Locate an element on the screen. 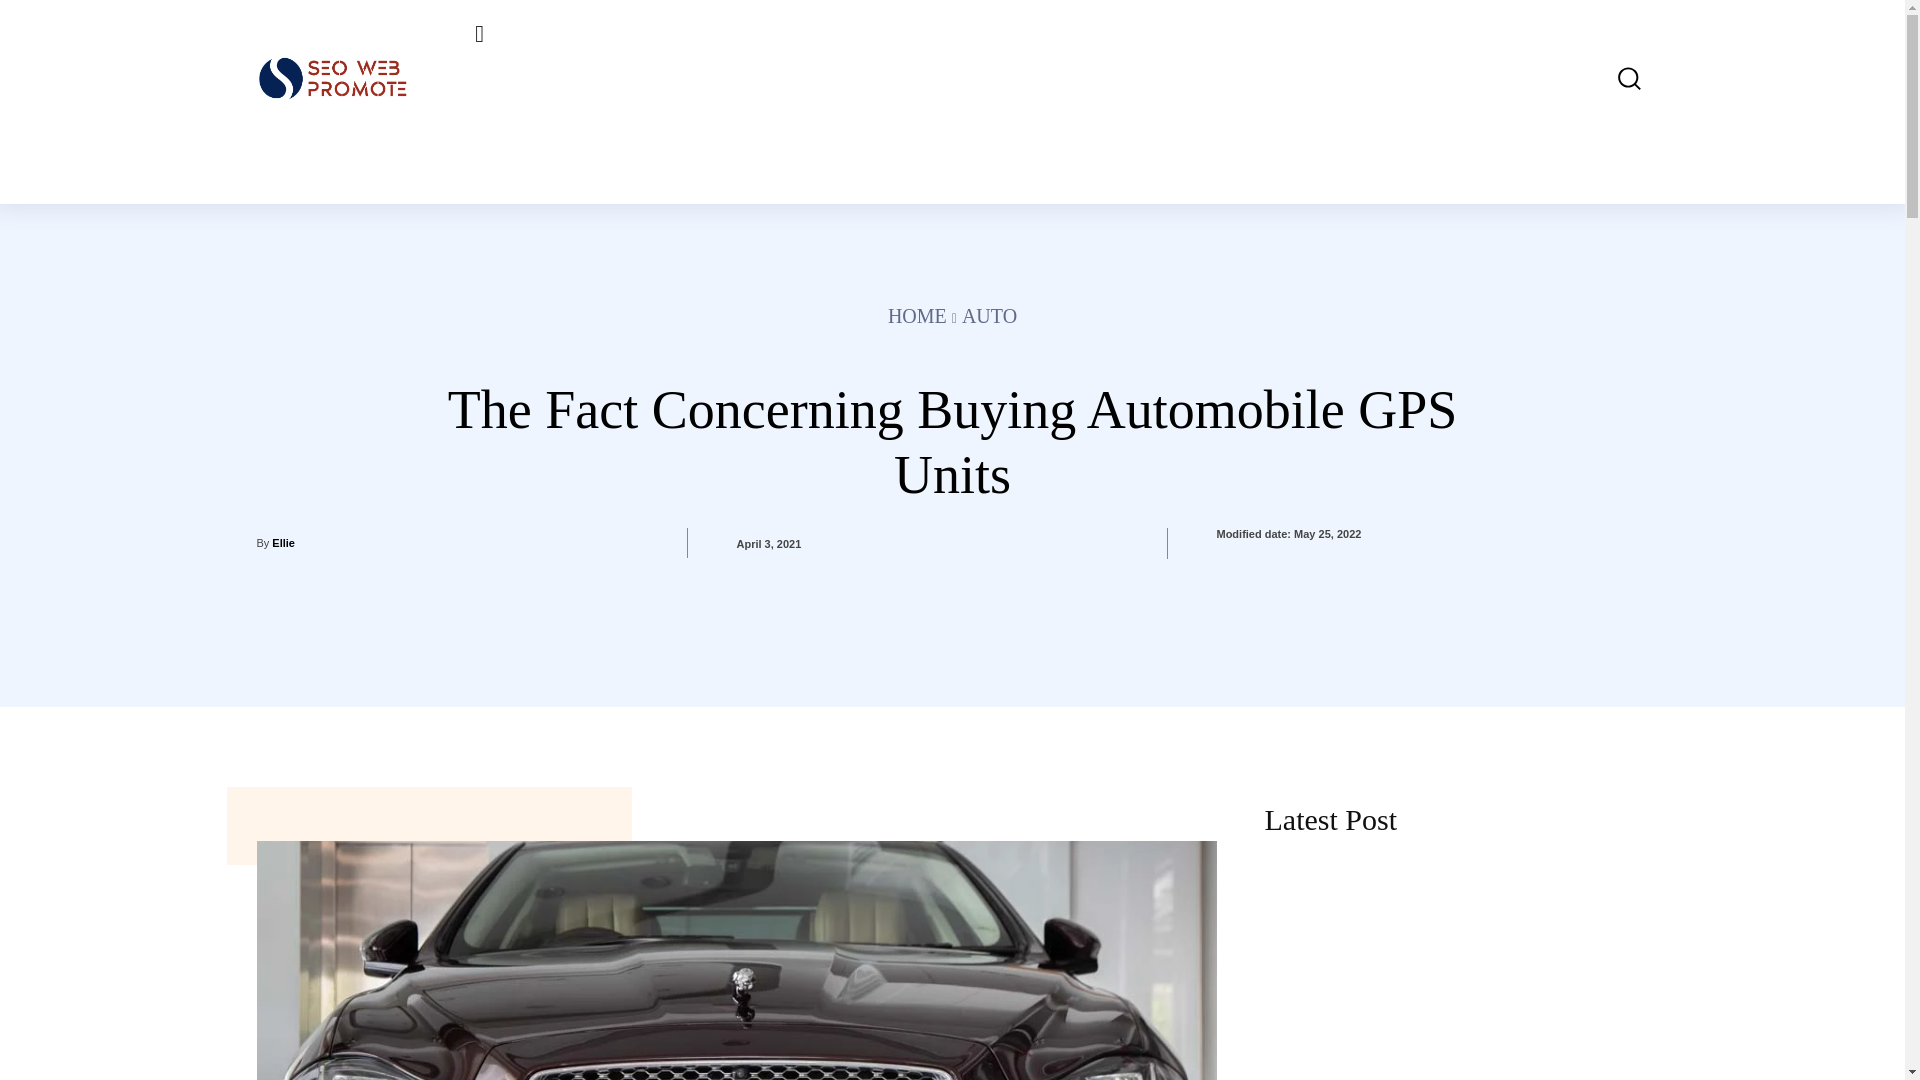  View all posts in Auto is located at coordinates (989, 316).